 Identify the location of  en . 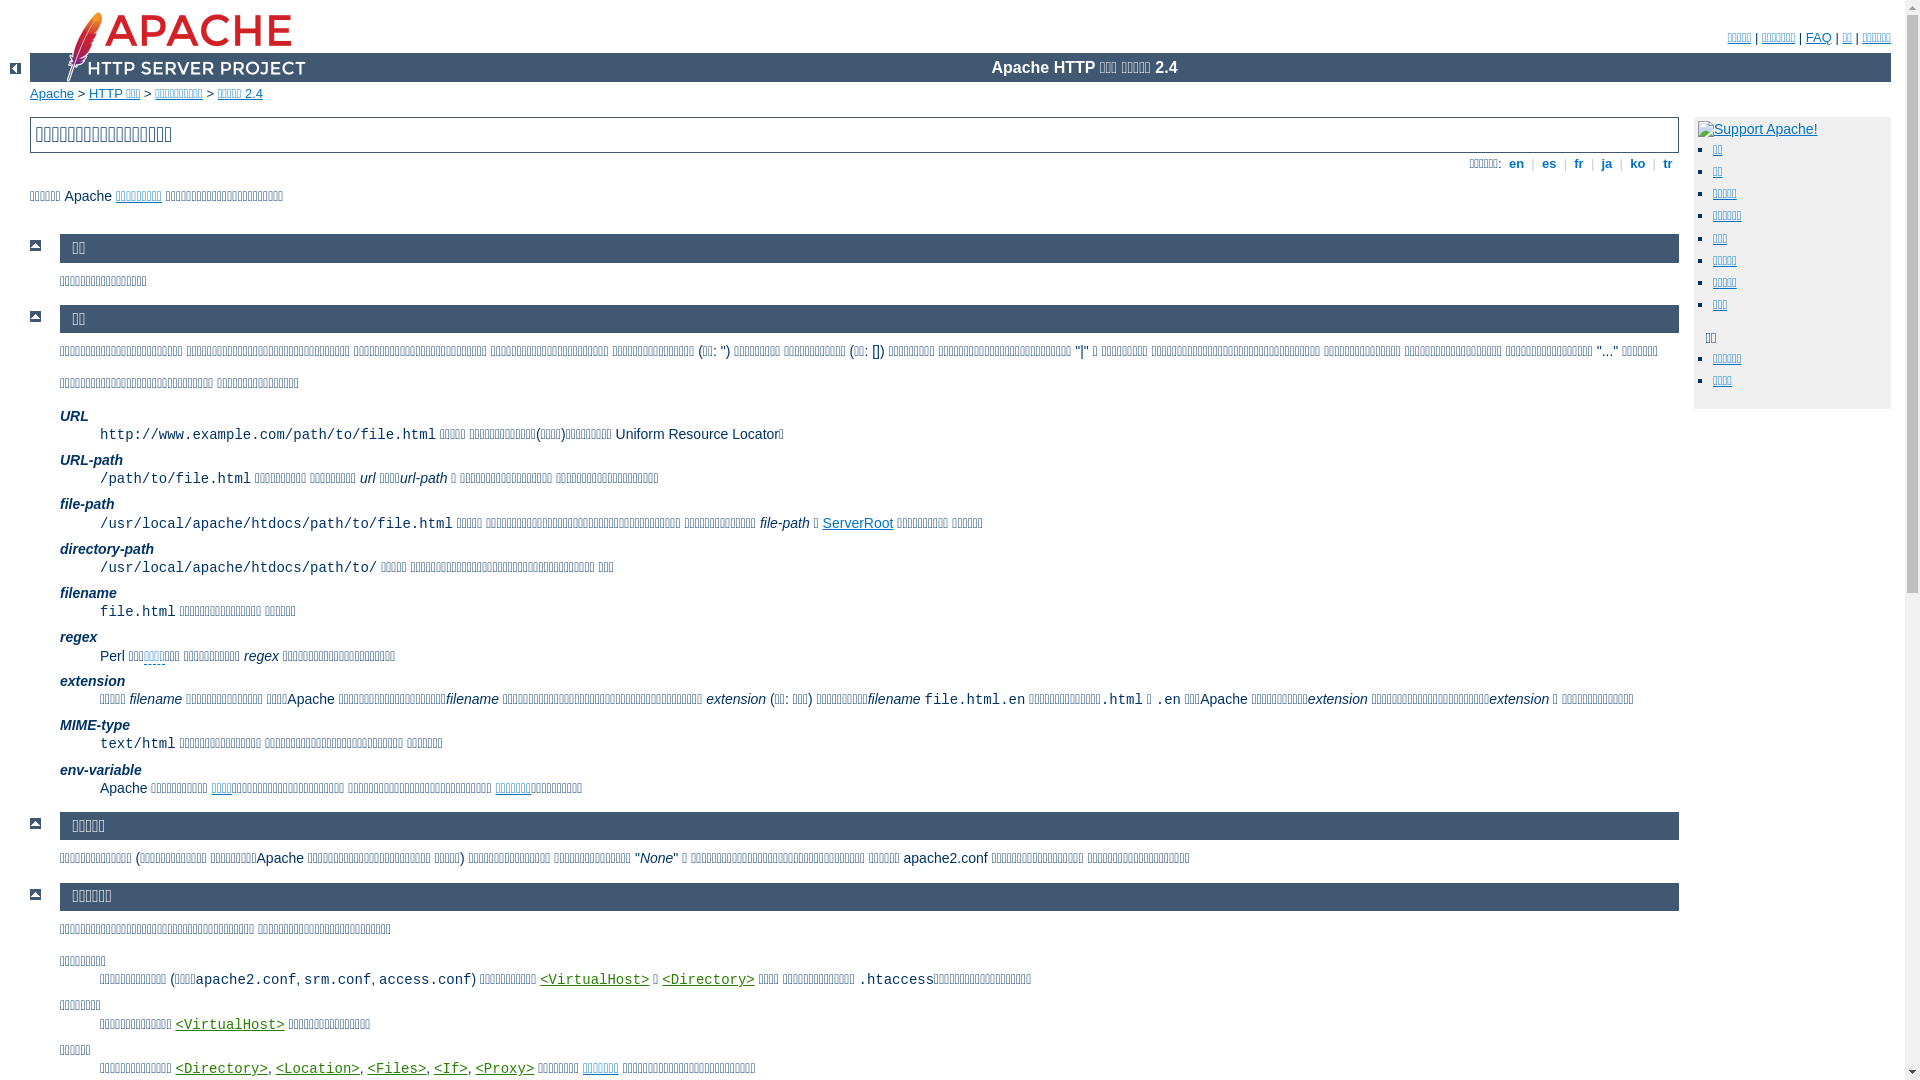
(1516, 163).